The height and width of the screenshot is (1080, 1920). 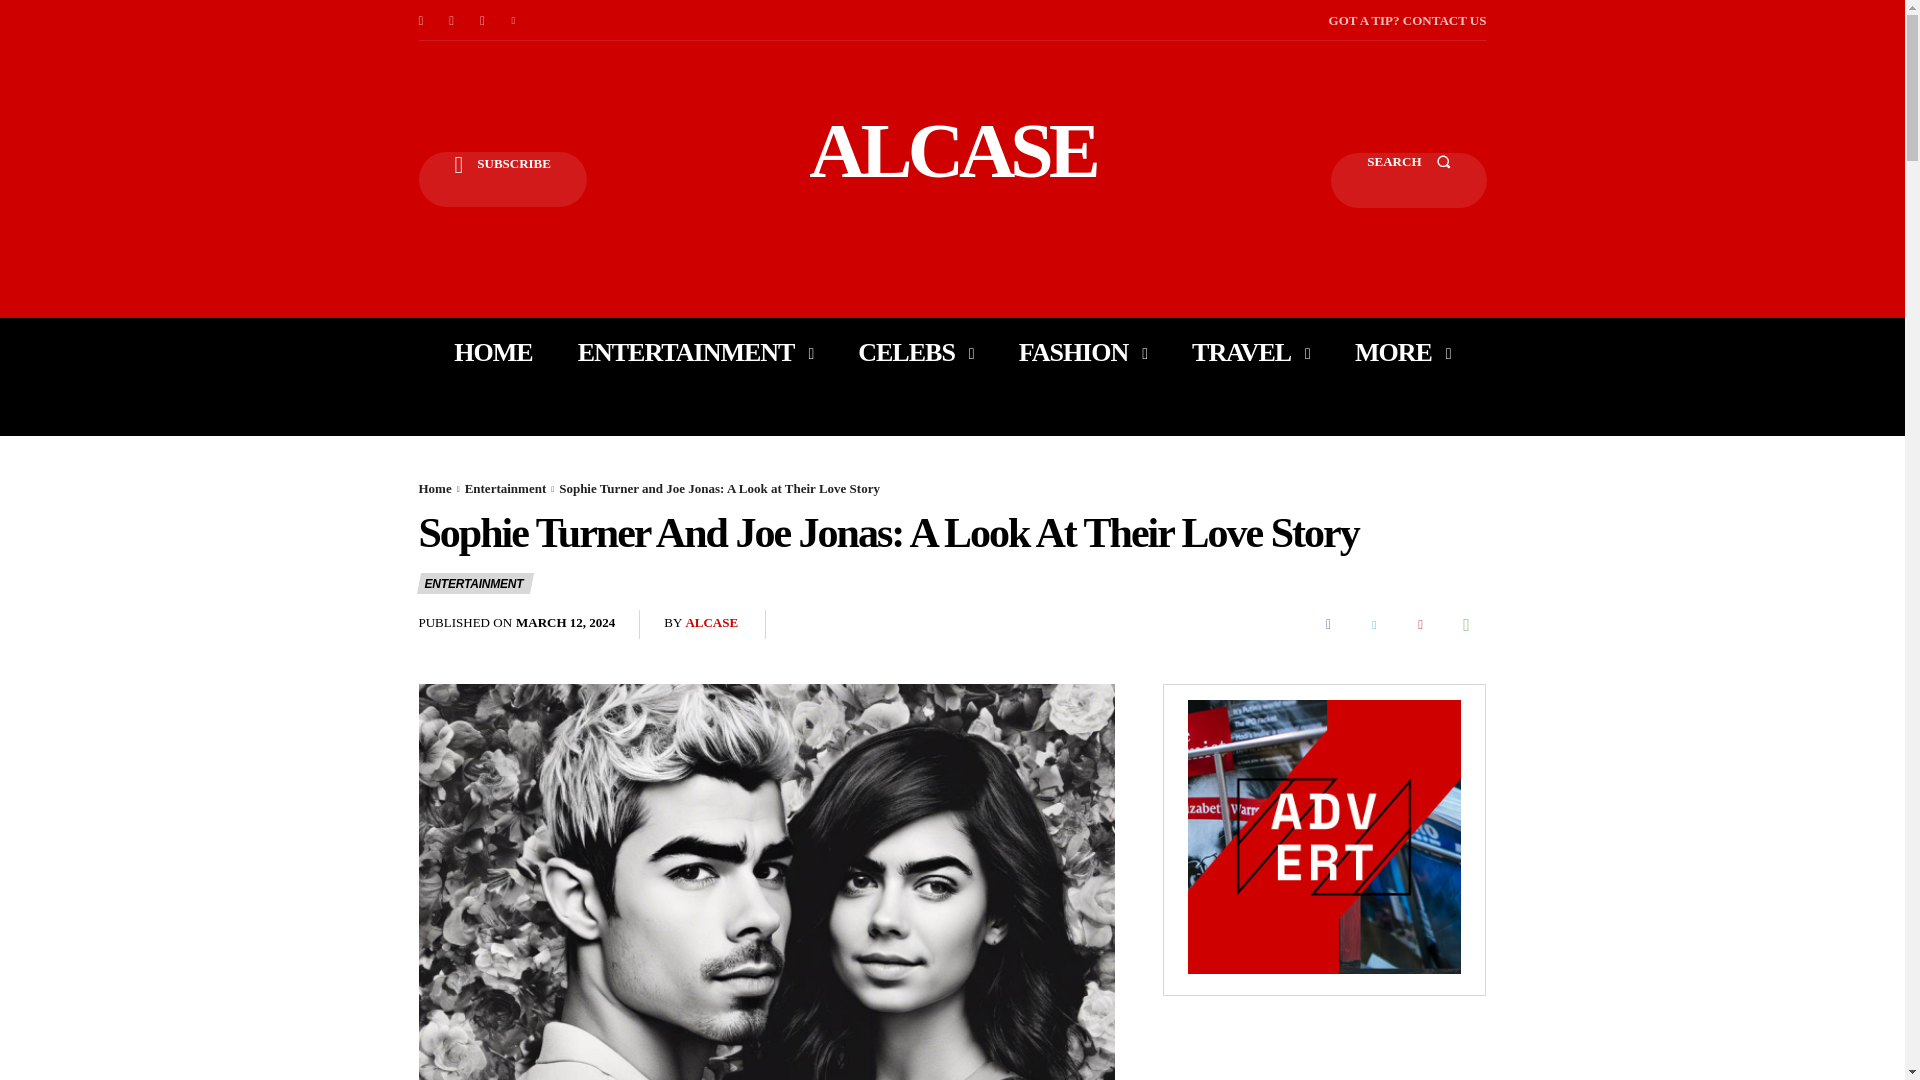 What do you see at coordinates (1408, 180) in the screenshot?
I see `SEARCH` at bounding box center [1408, 180].